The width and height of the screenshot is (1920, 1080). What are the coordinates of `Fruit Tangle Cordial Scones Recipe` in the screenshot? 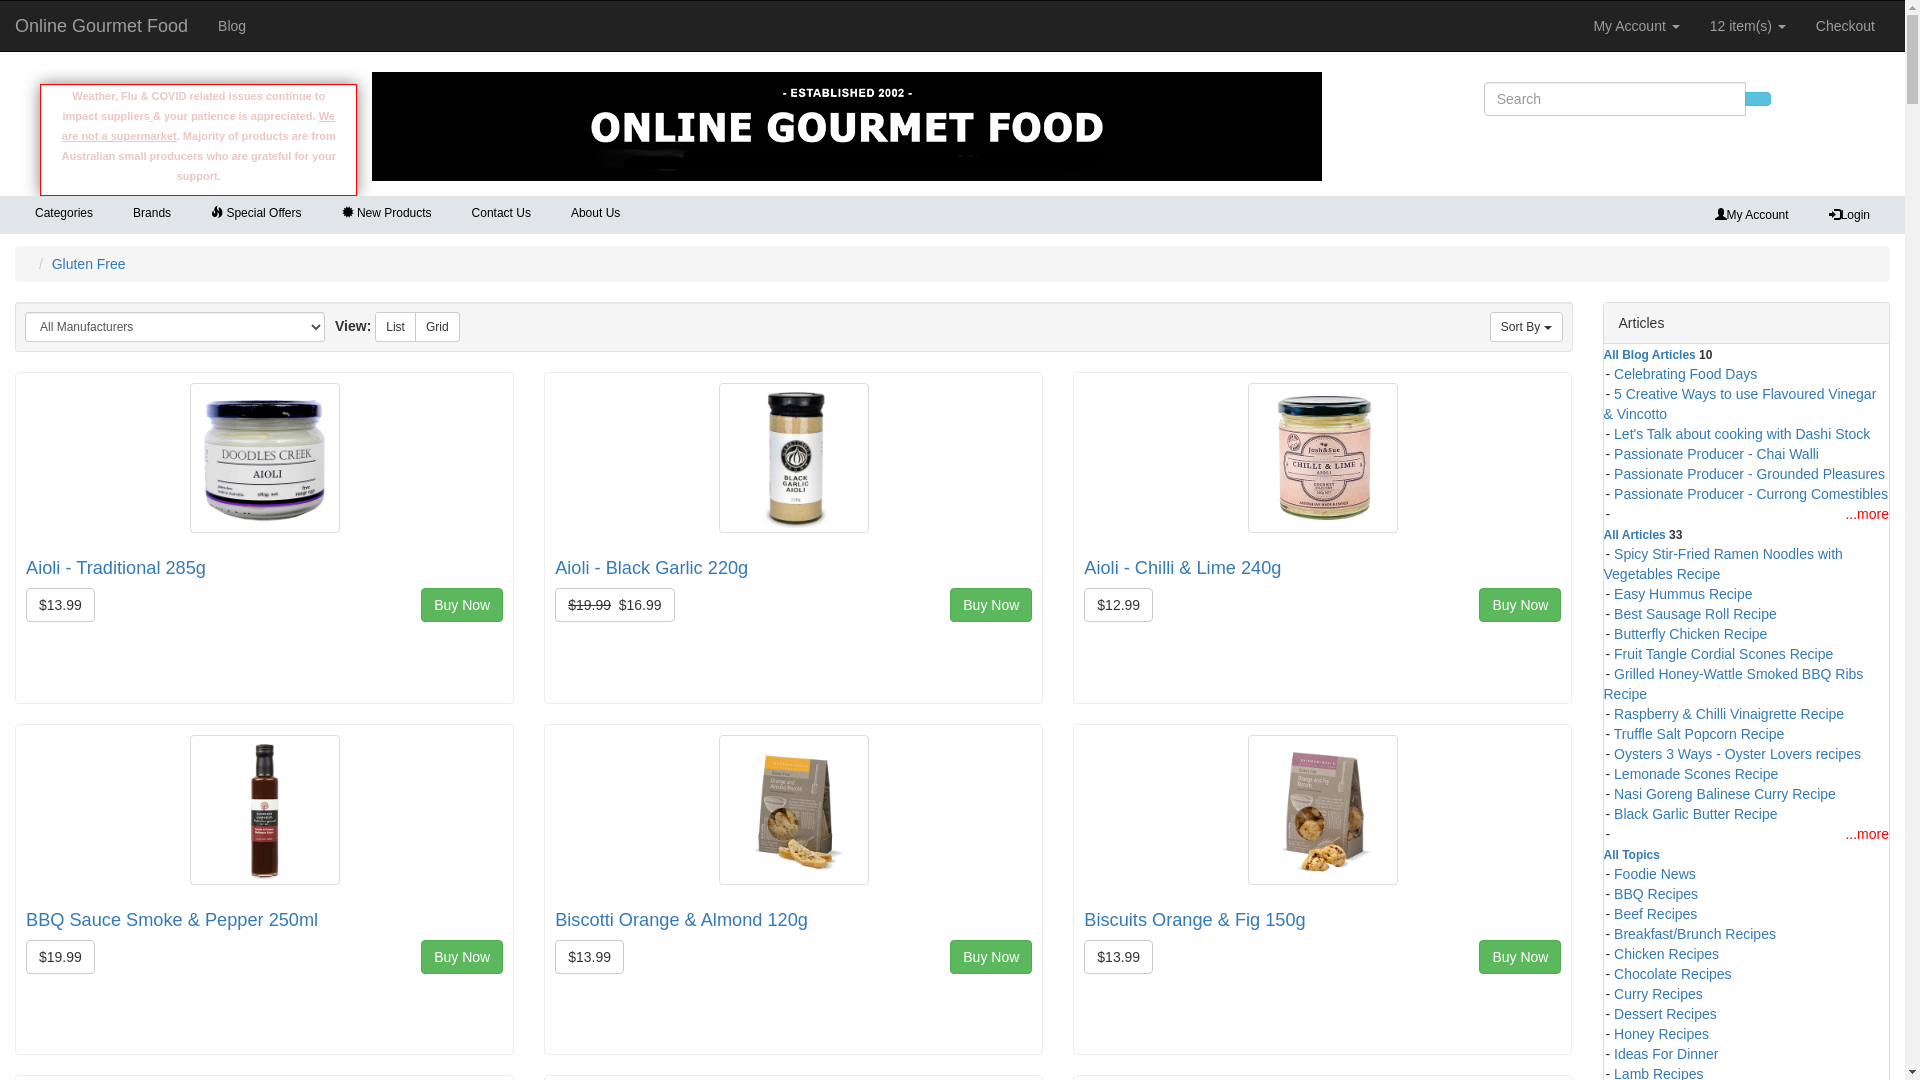 It's located at (1724, 652).